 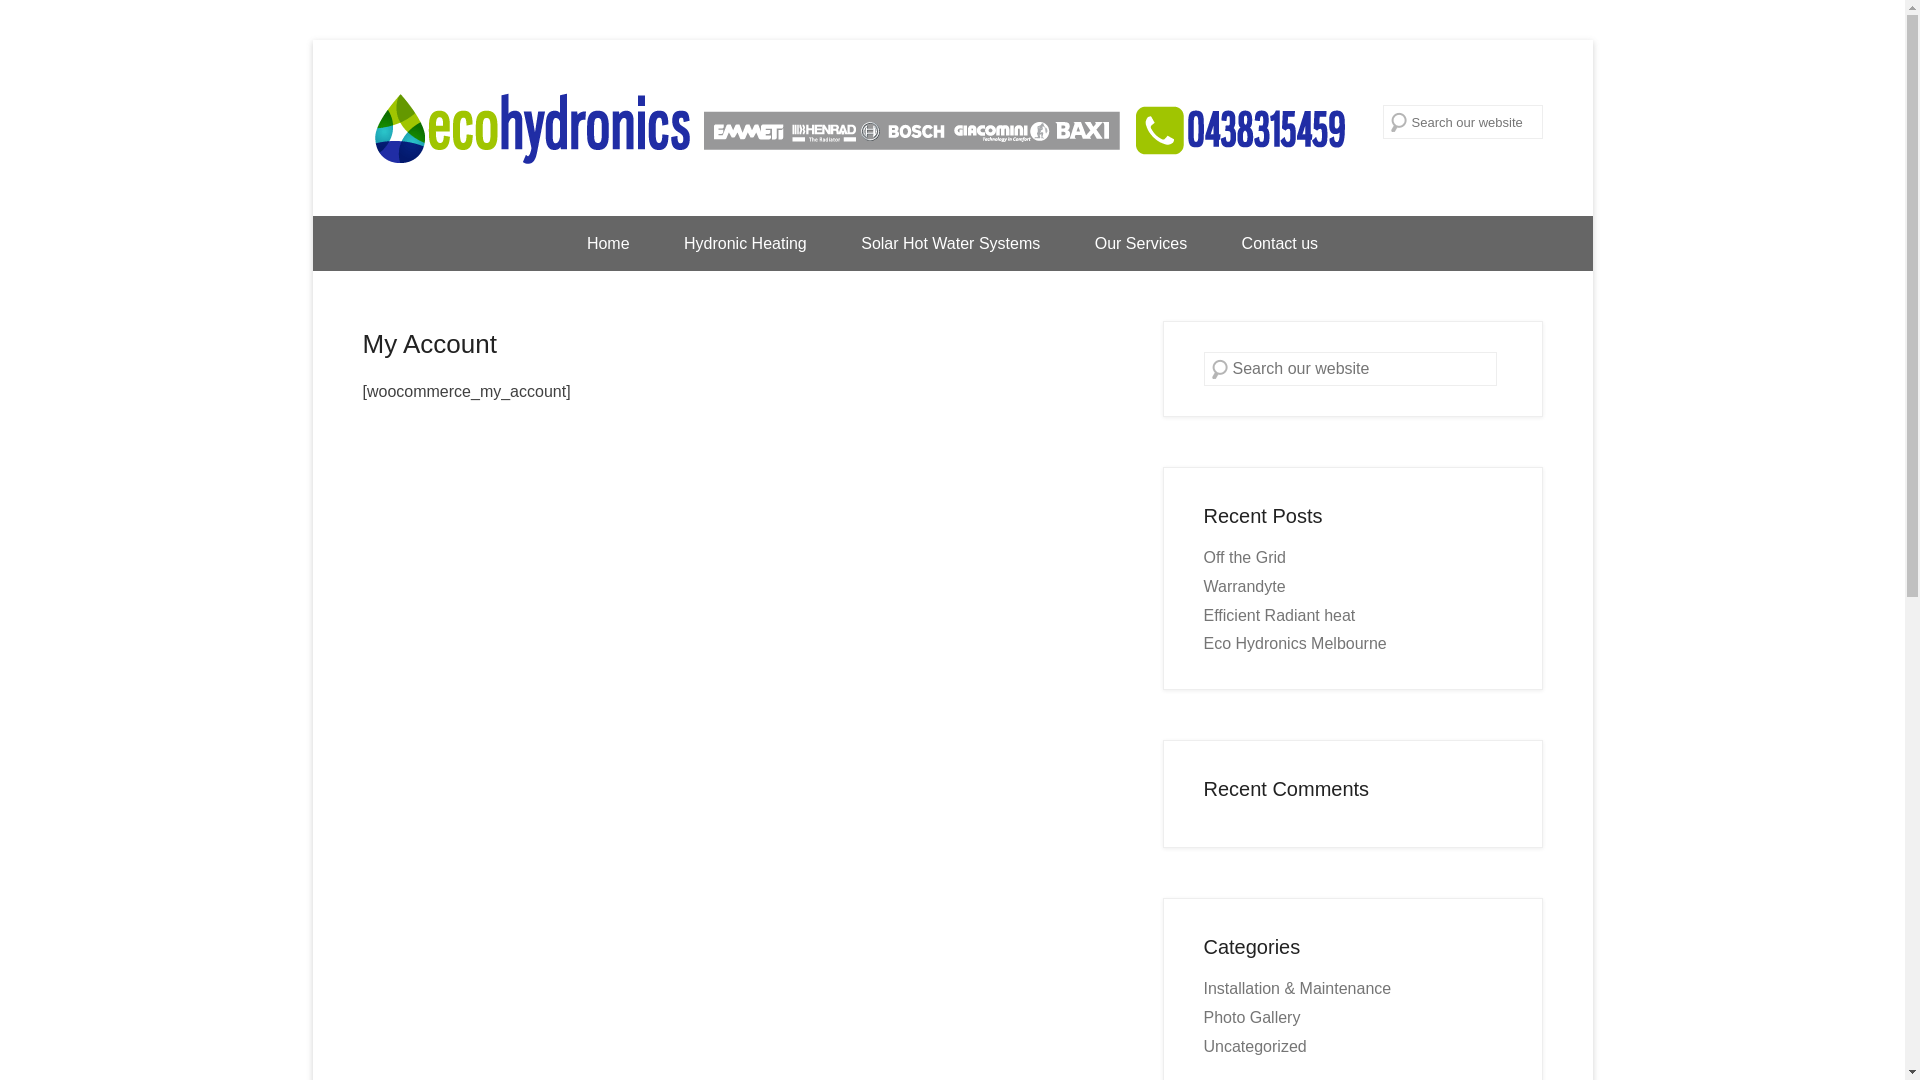 What do you see at coordinates (1141, 244) in the screenshot?
I see `Our Services` at bounding box center [1141, 244].